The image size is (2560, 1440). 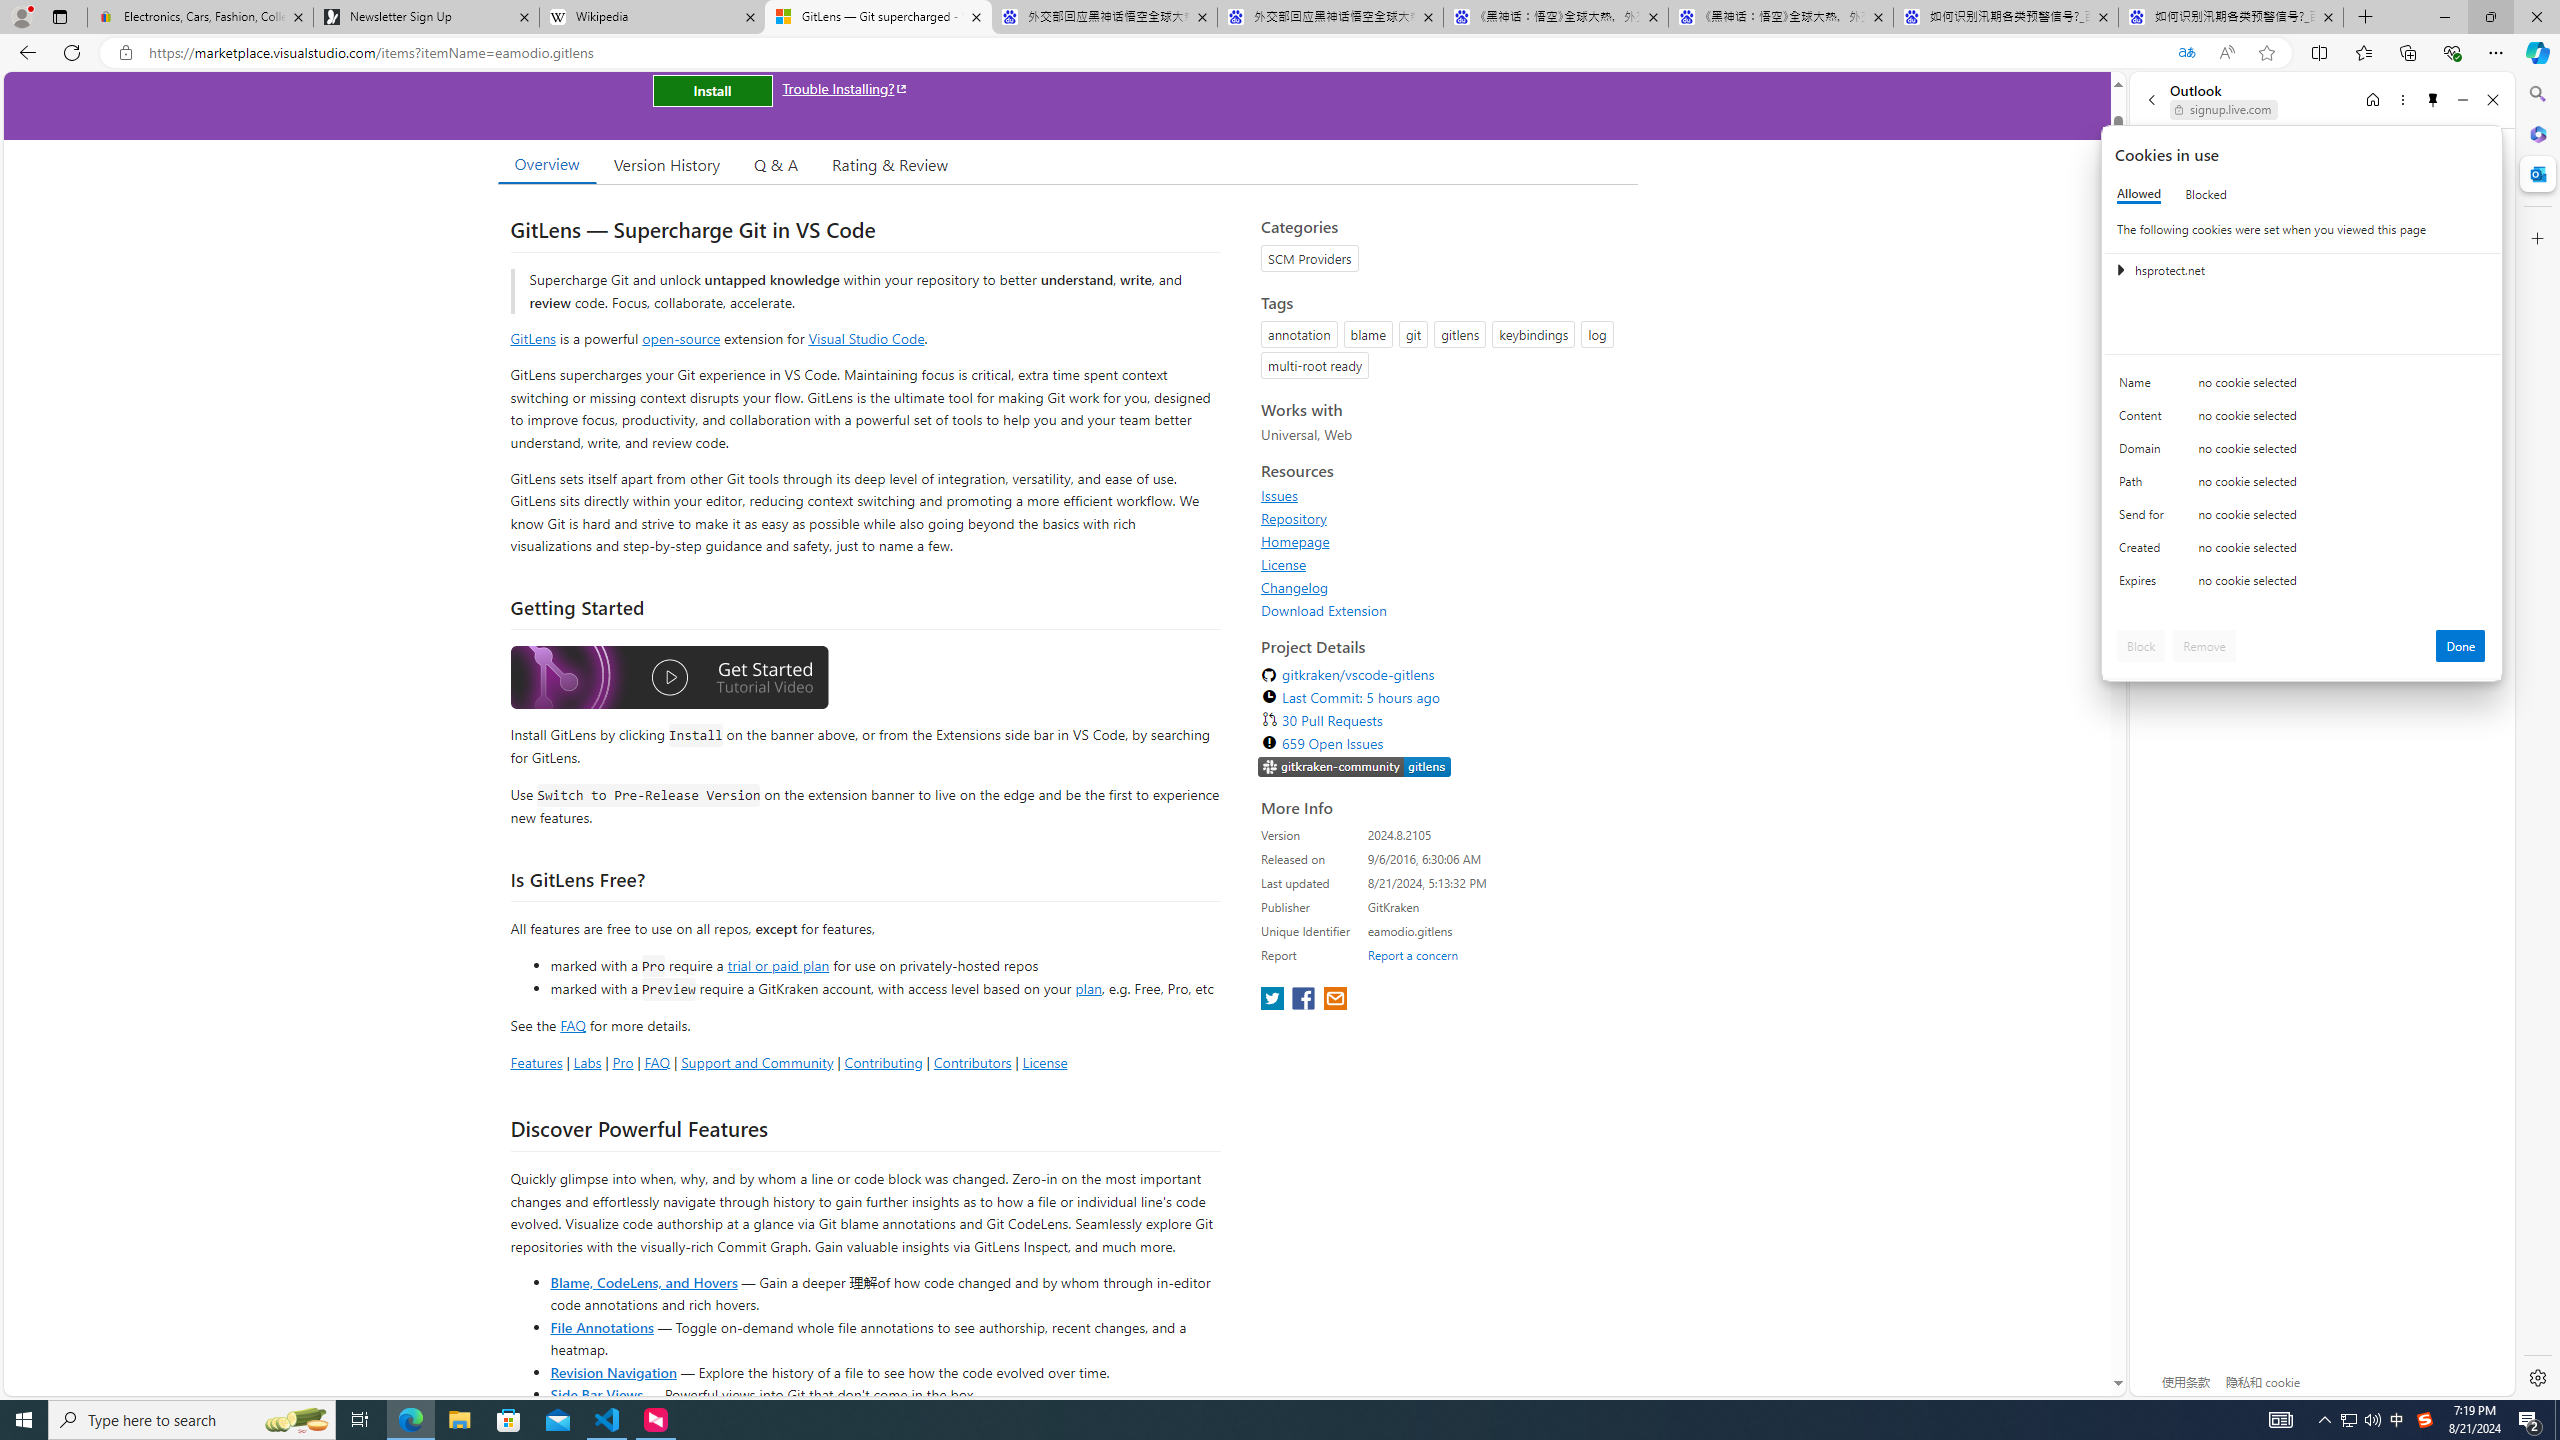 I want to click on Created, so click(x=2145, y=552).